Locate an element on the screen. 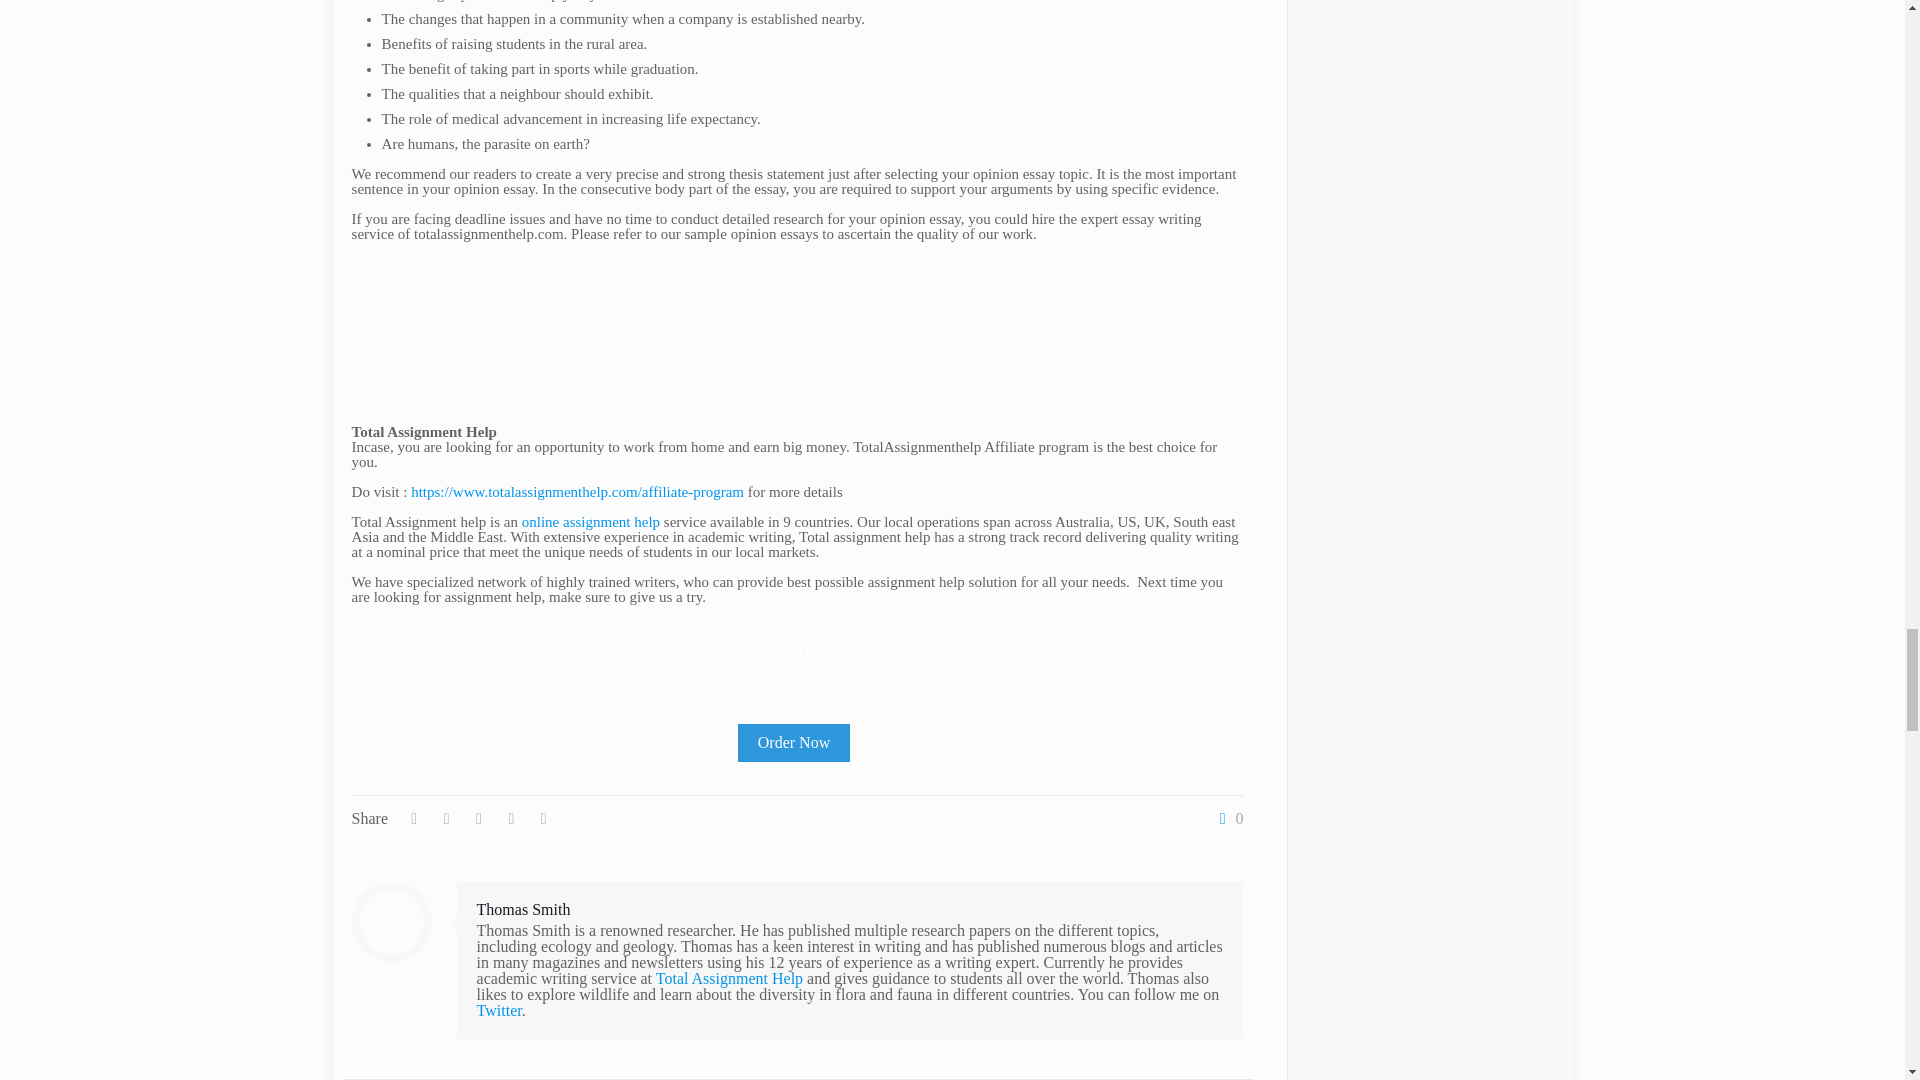 The width and height of the screenshot is (1920, 1080). Twitter is located at coordinates (499, 1010).